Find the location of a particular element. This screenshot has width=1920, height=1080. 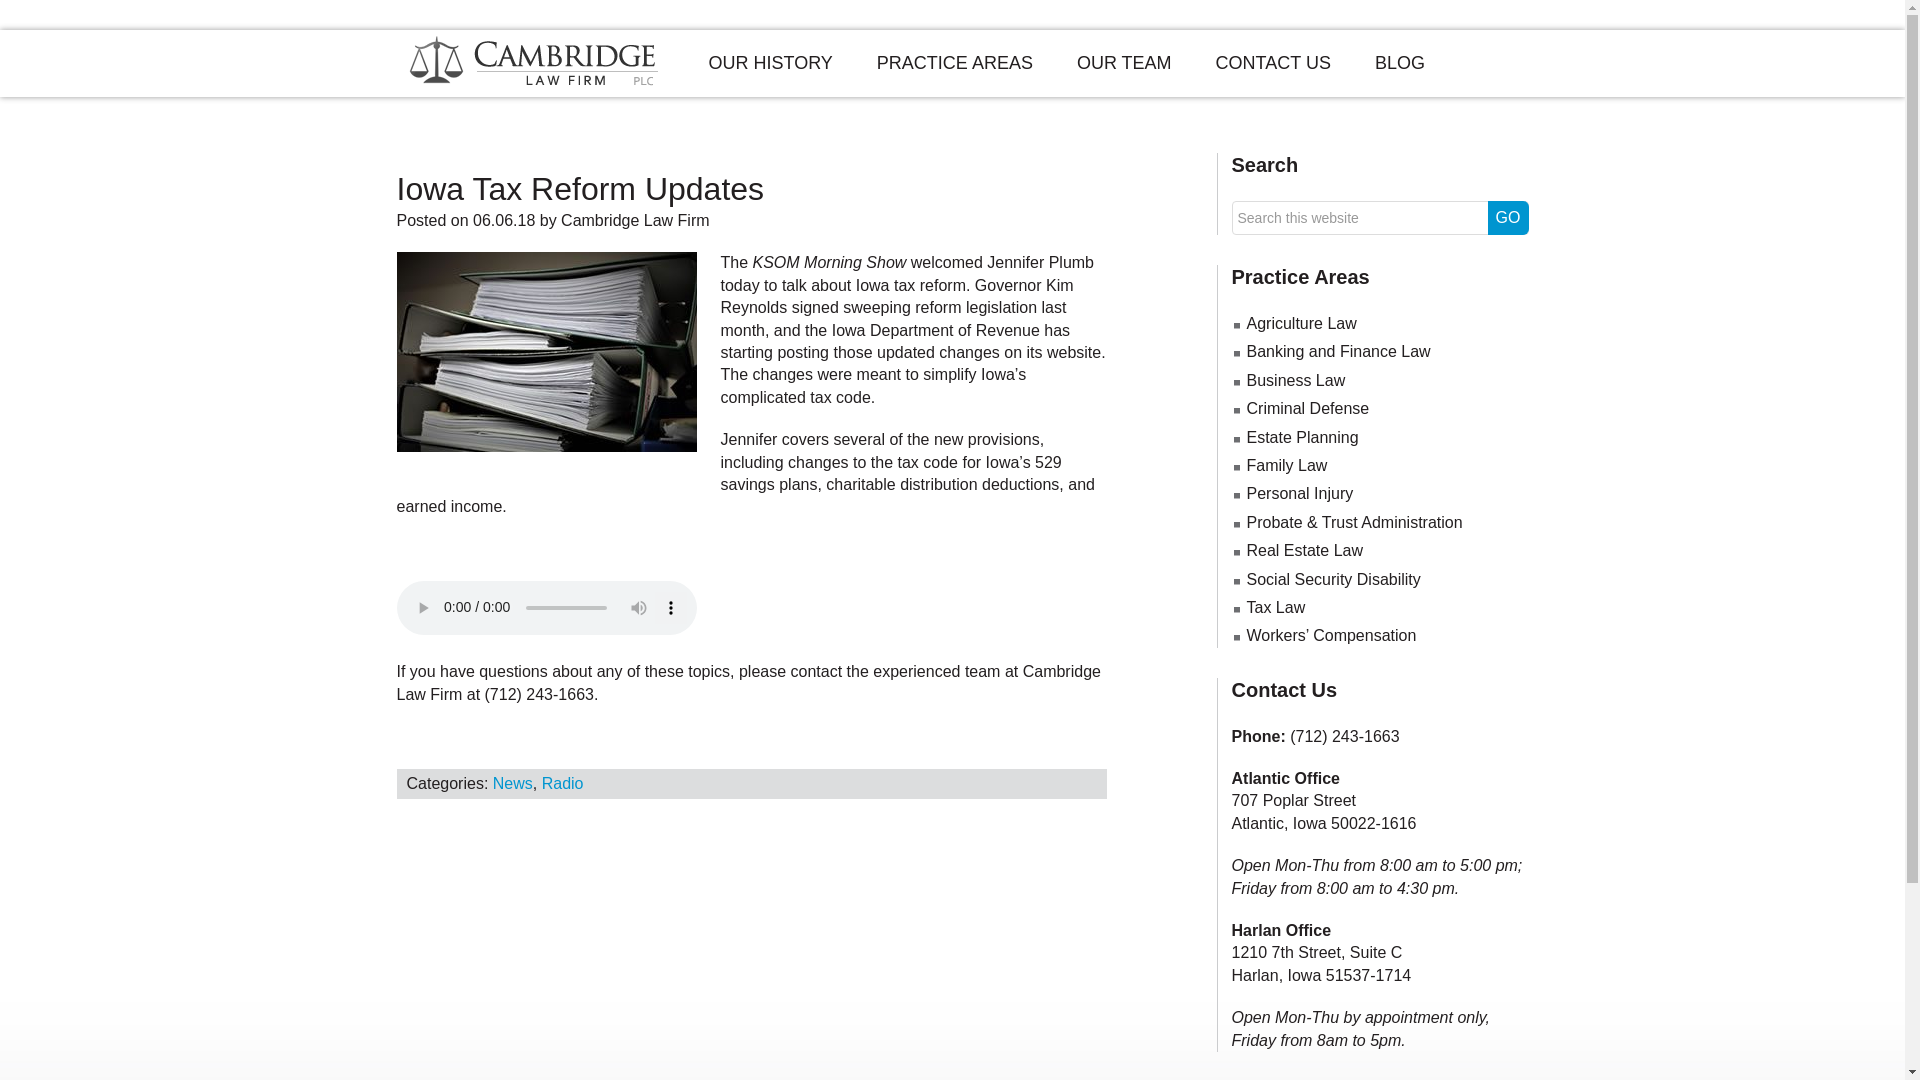

Criminal Defense is located at coordinates (1307, 408).